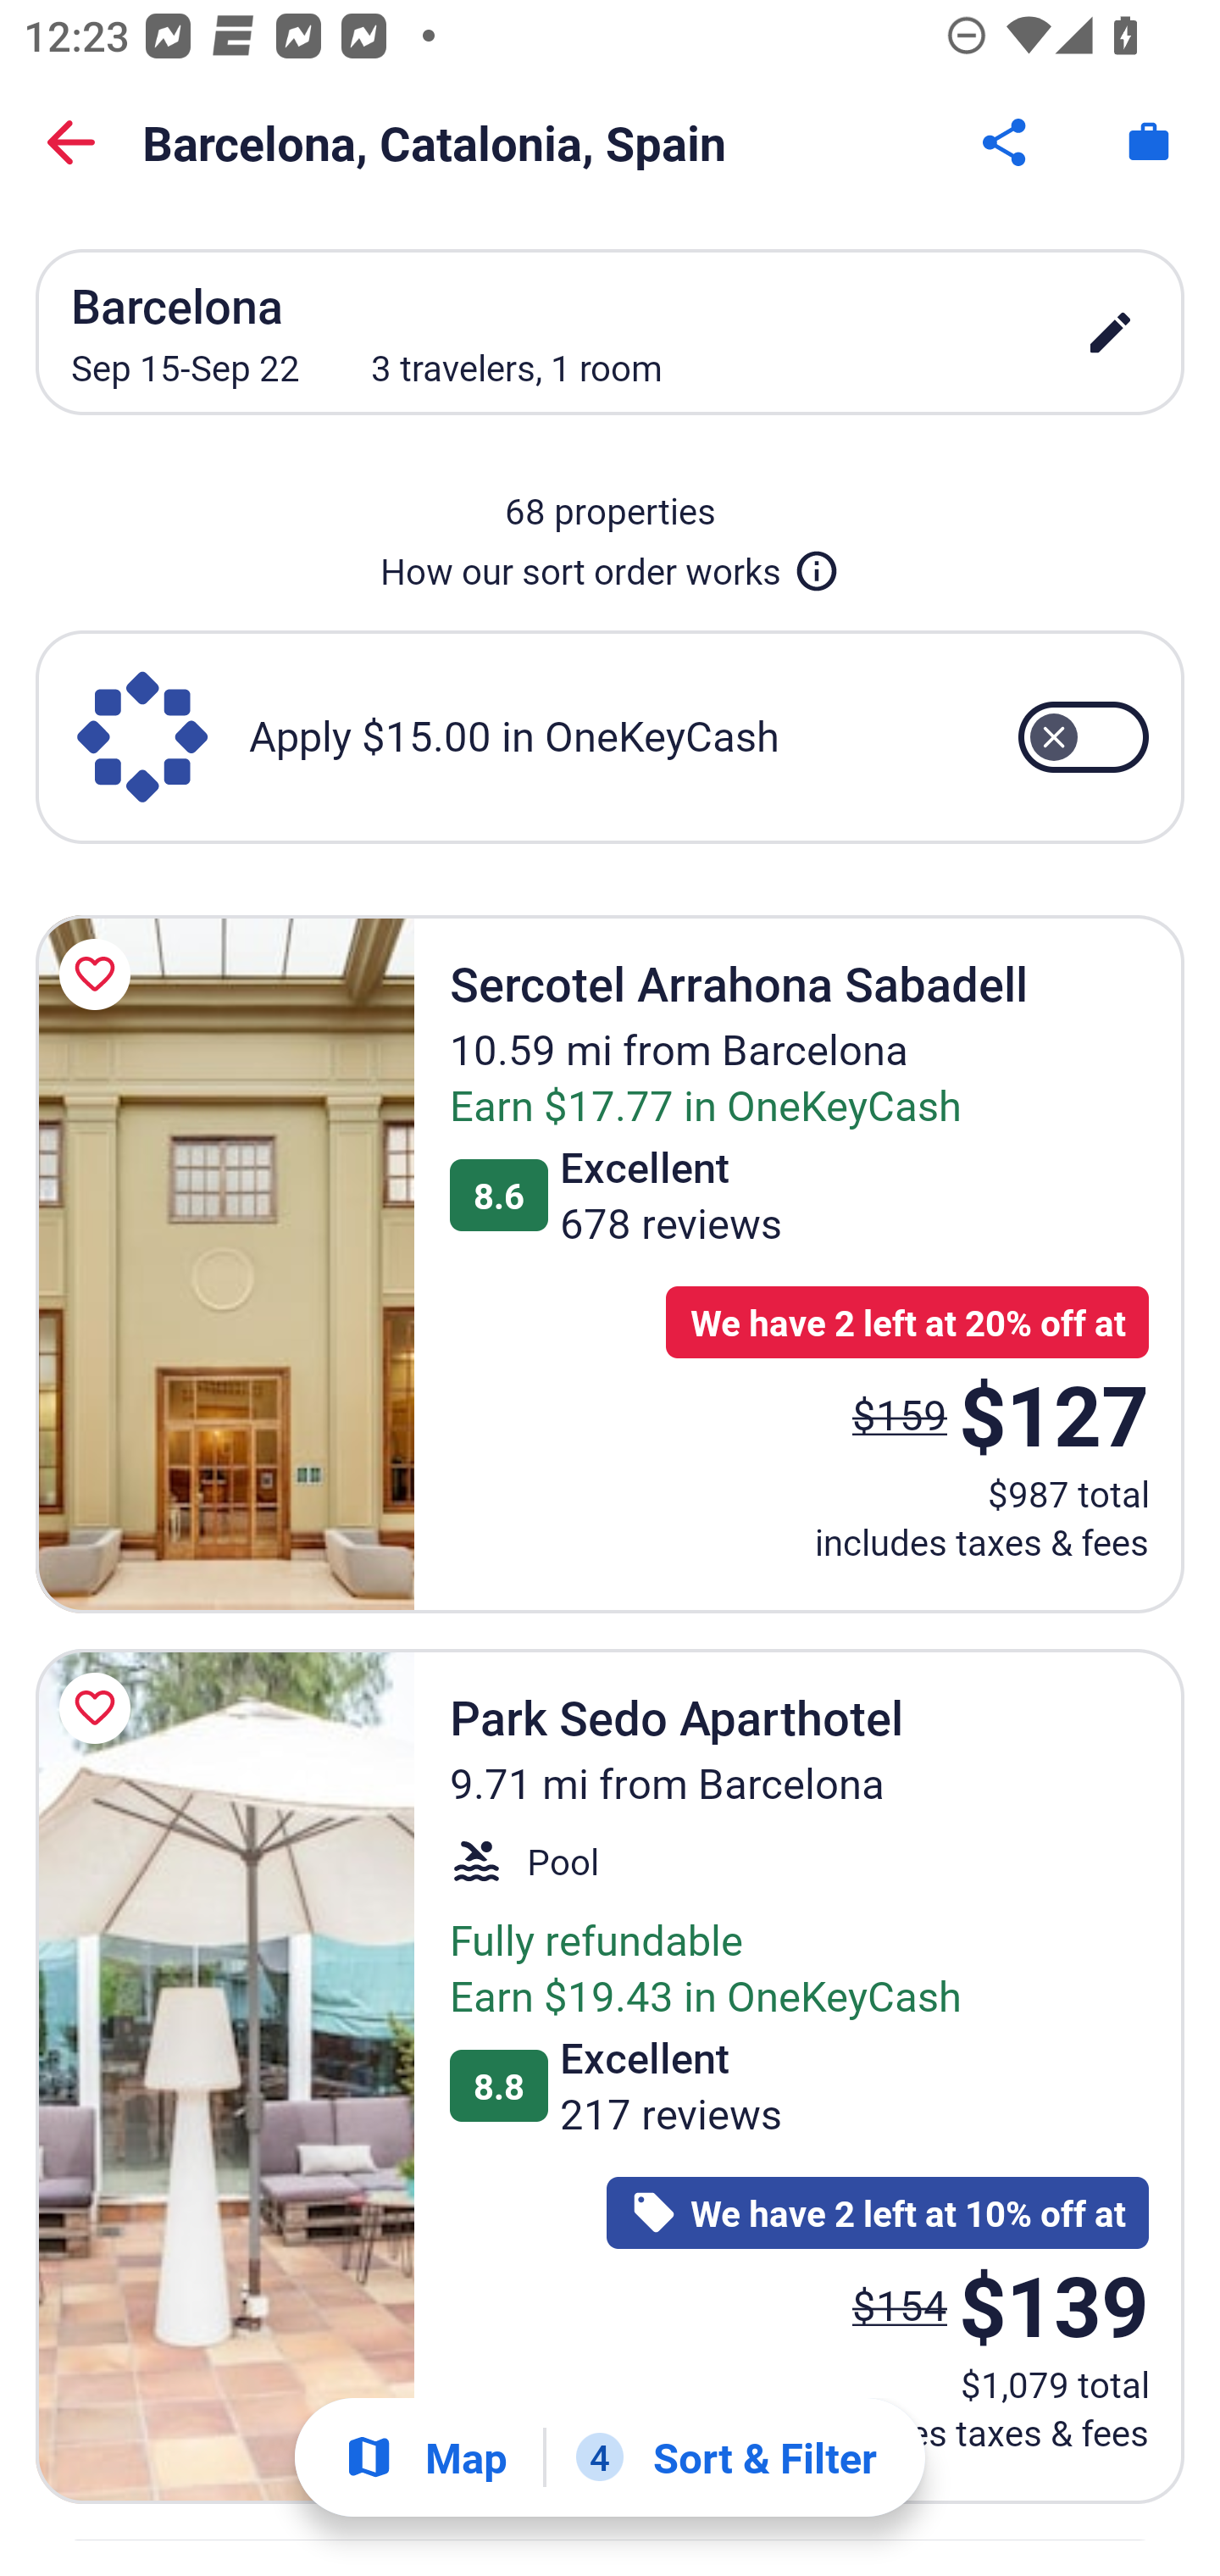 This screenshot has width=1220, height=2576. What do you see at coordinates (900, 1413) in the screenshot?
I see `$159 The price was $159` at bounding box center [900, 1413].